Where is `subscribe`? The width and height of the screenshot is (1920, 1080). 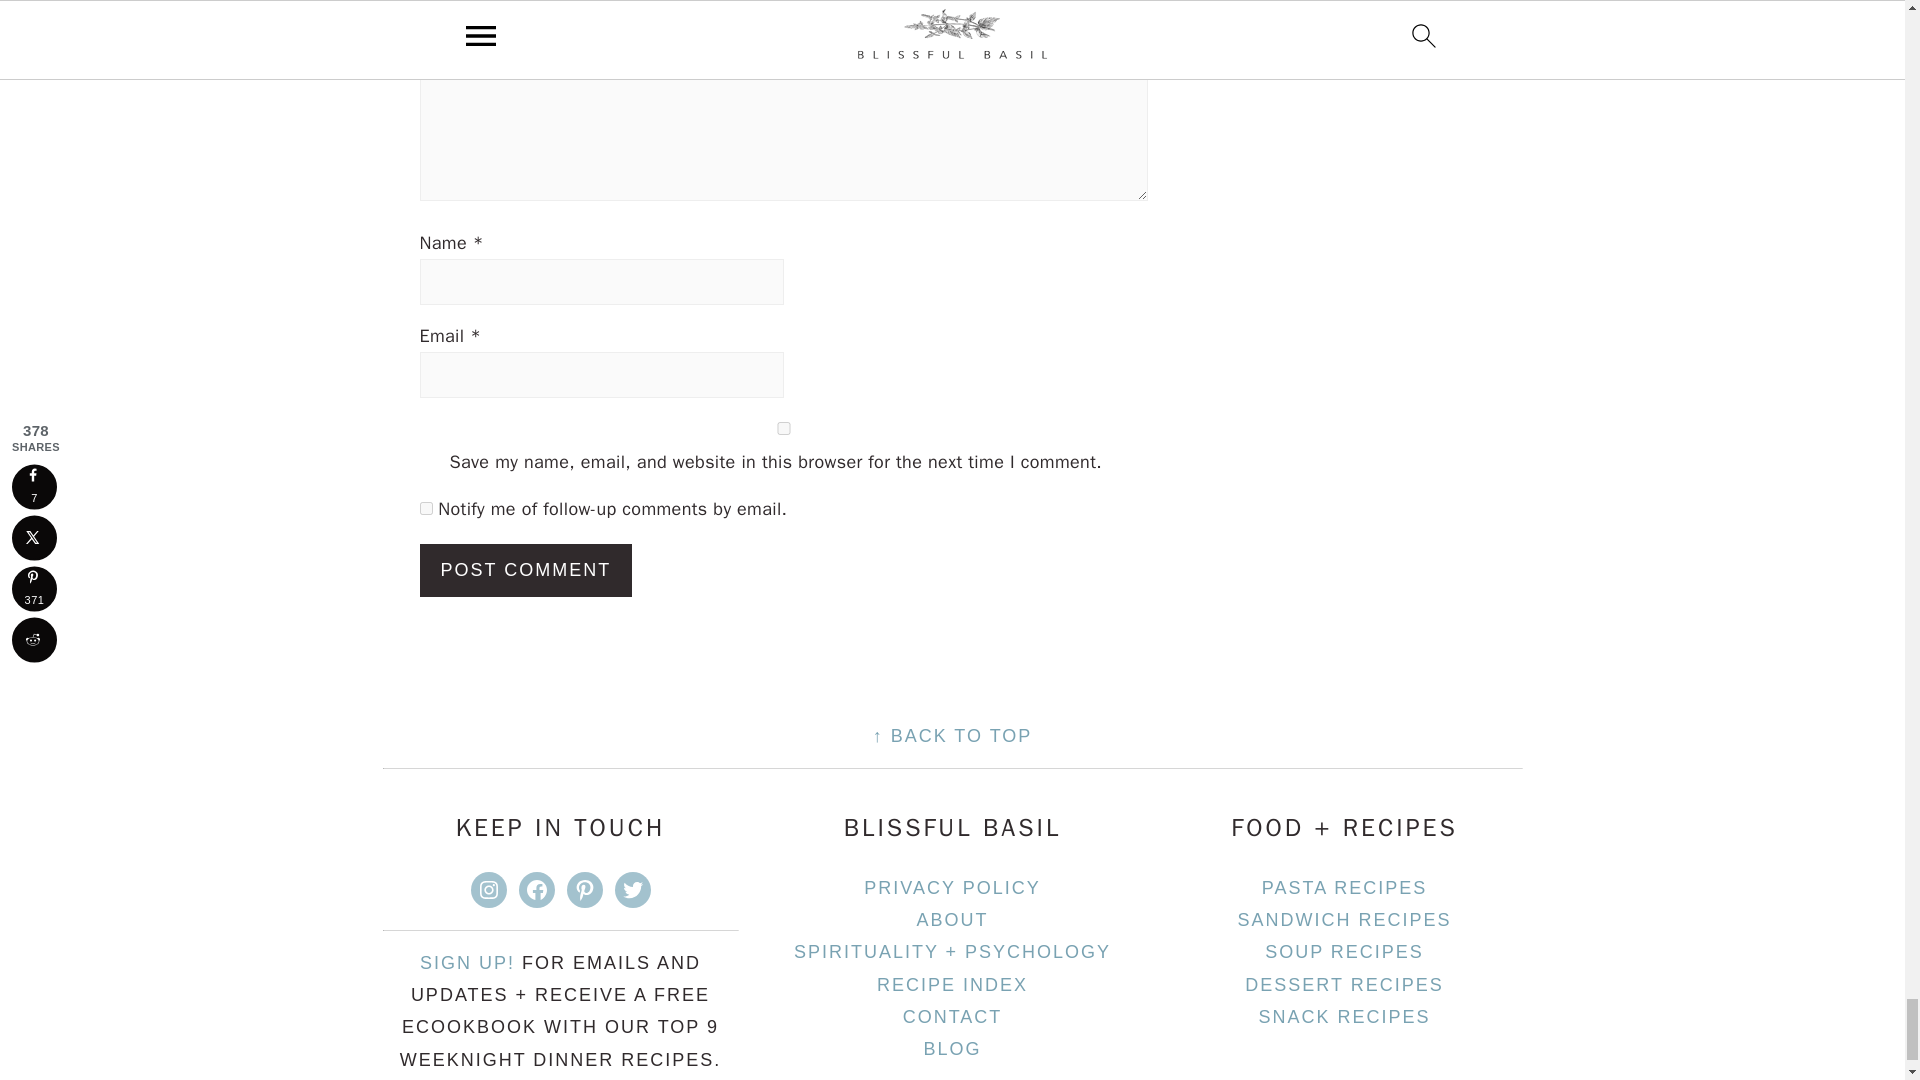 subscribe is located at coordinates (426, 508).